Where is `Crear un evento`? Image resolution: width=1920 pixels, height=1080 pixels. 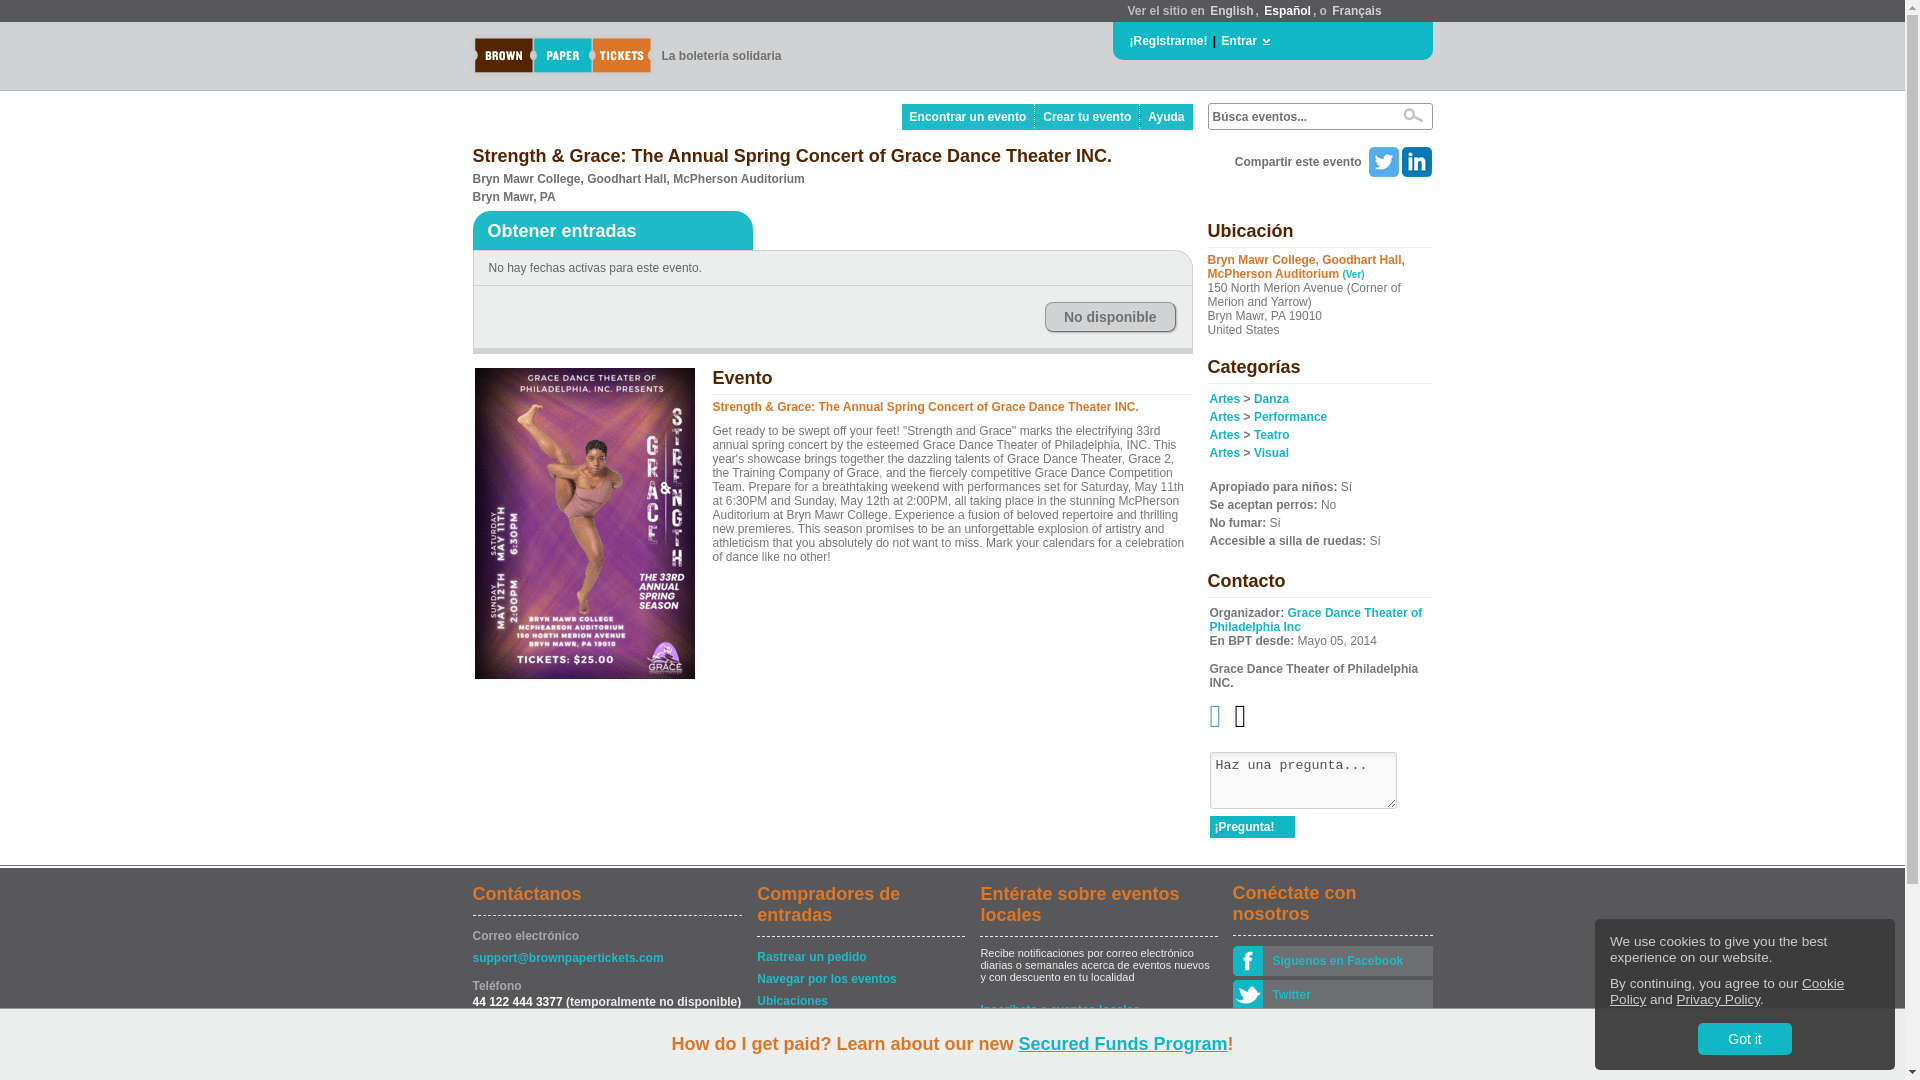 Crear un evento is located at coordinates (860, 1074).